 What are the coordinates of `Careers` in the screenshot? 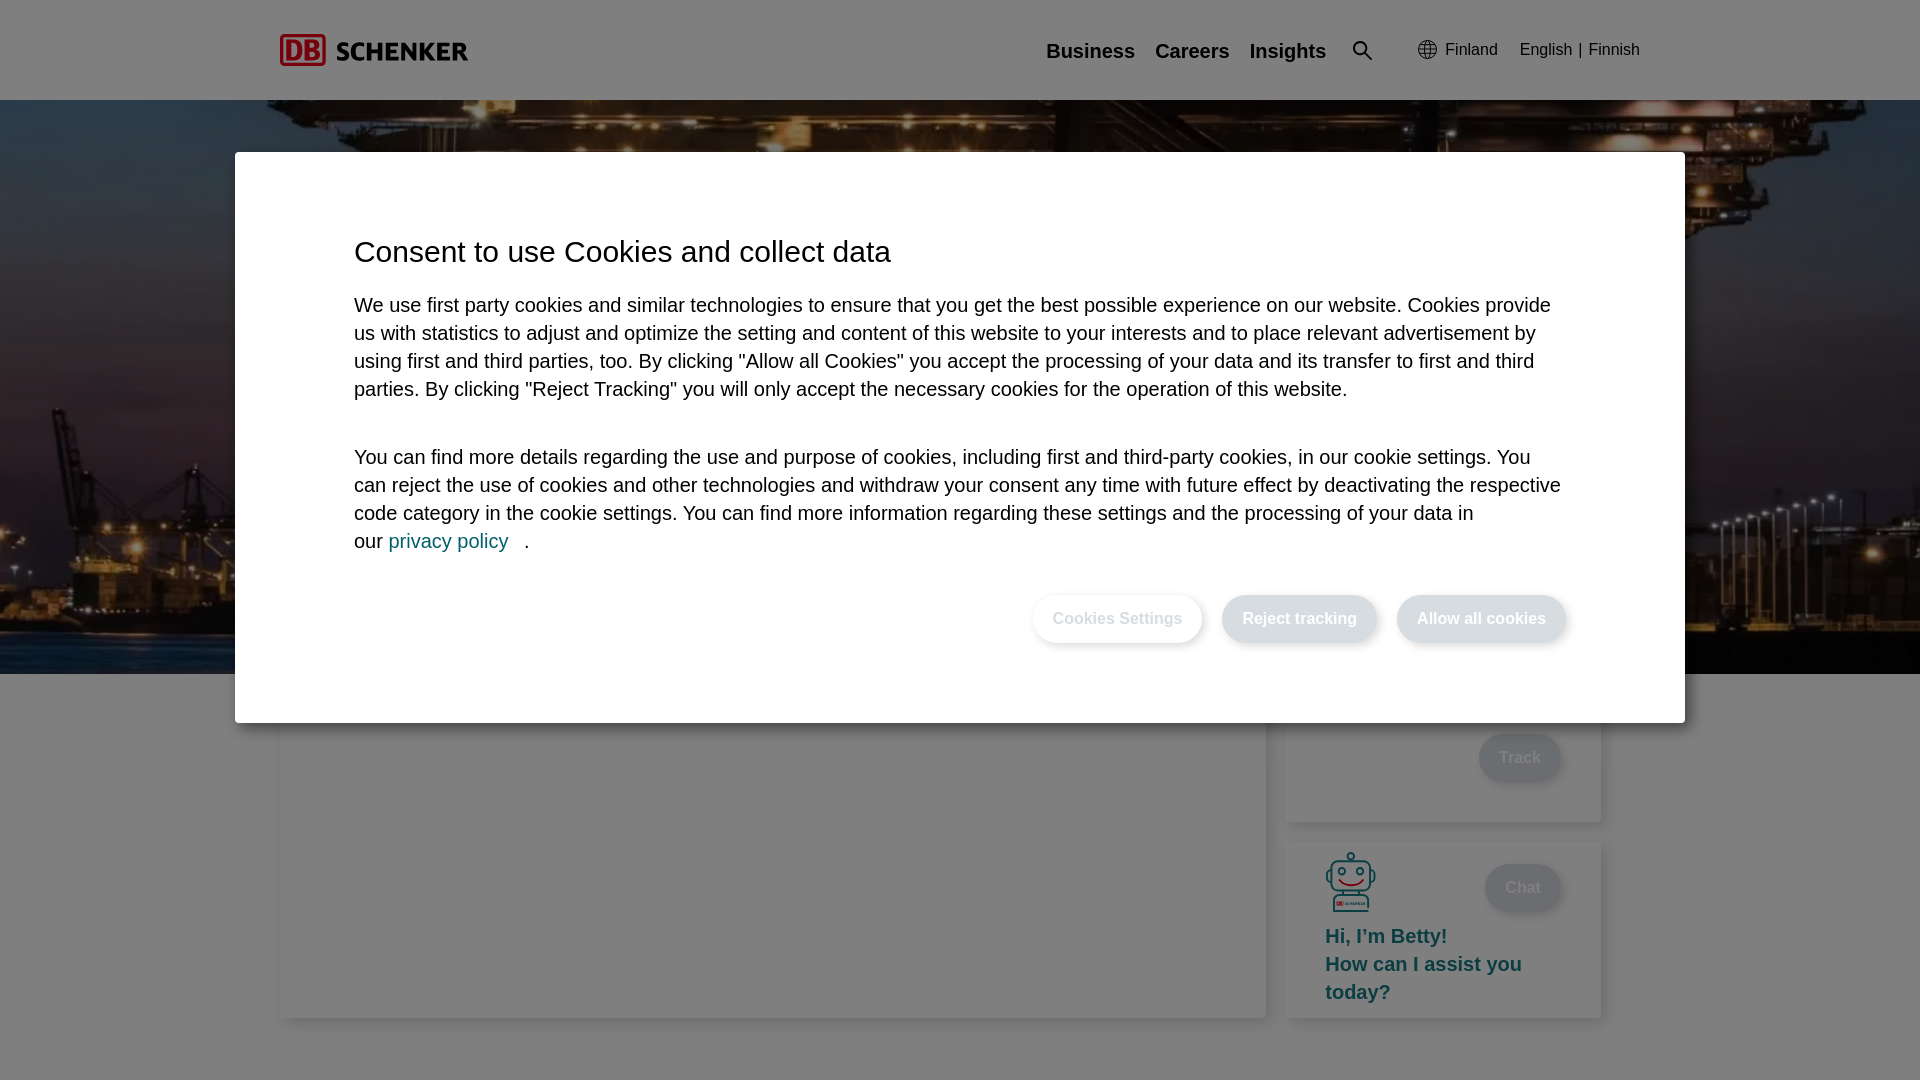 It's located at (1192, 50).